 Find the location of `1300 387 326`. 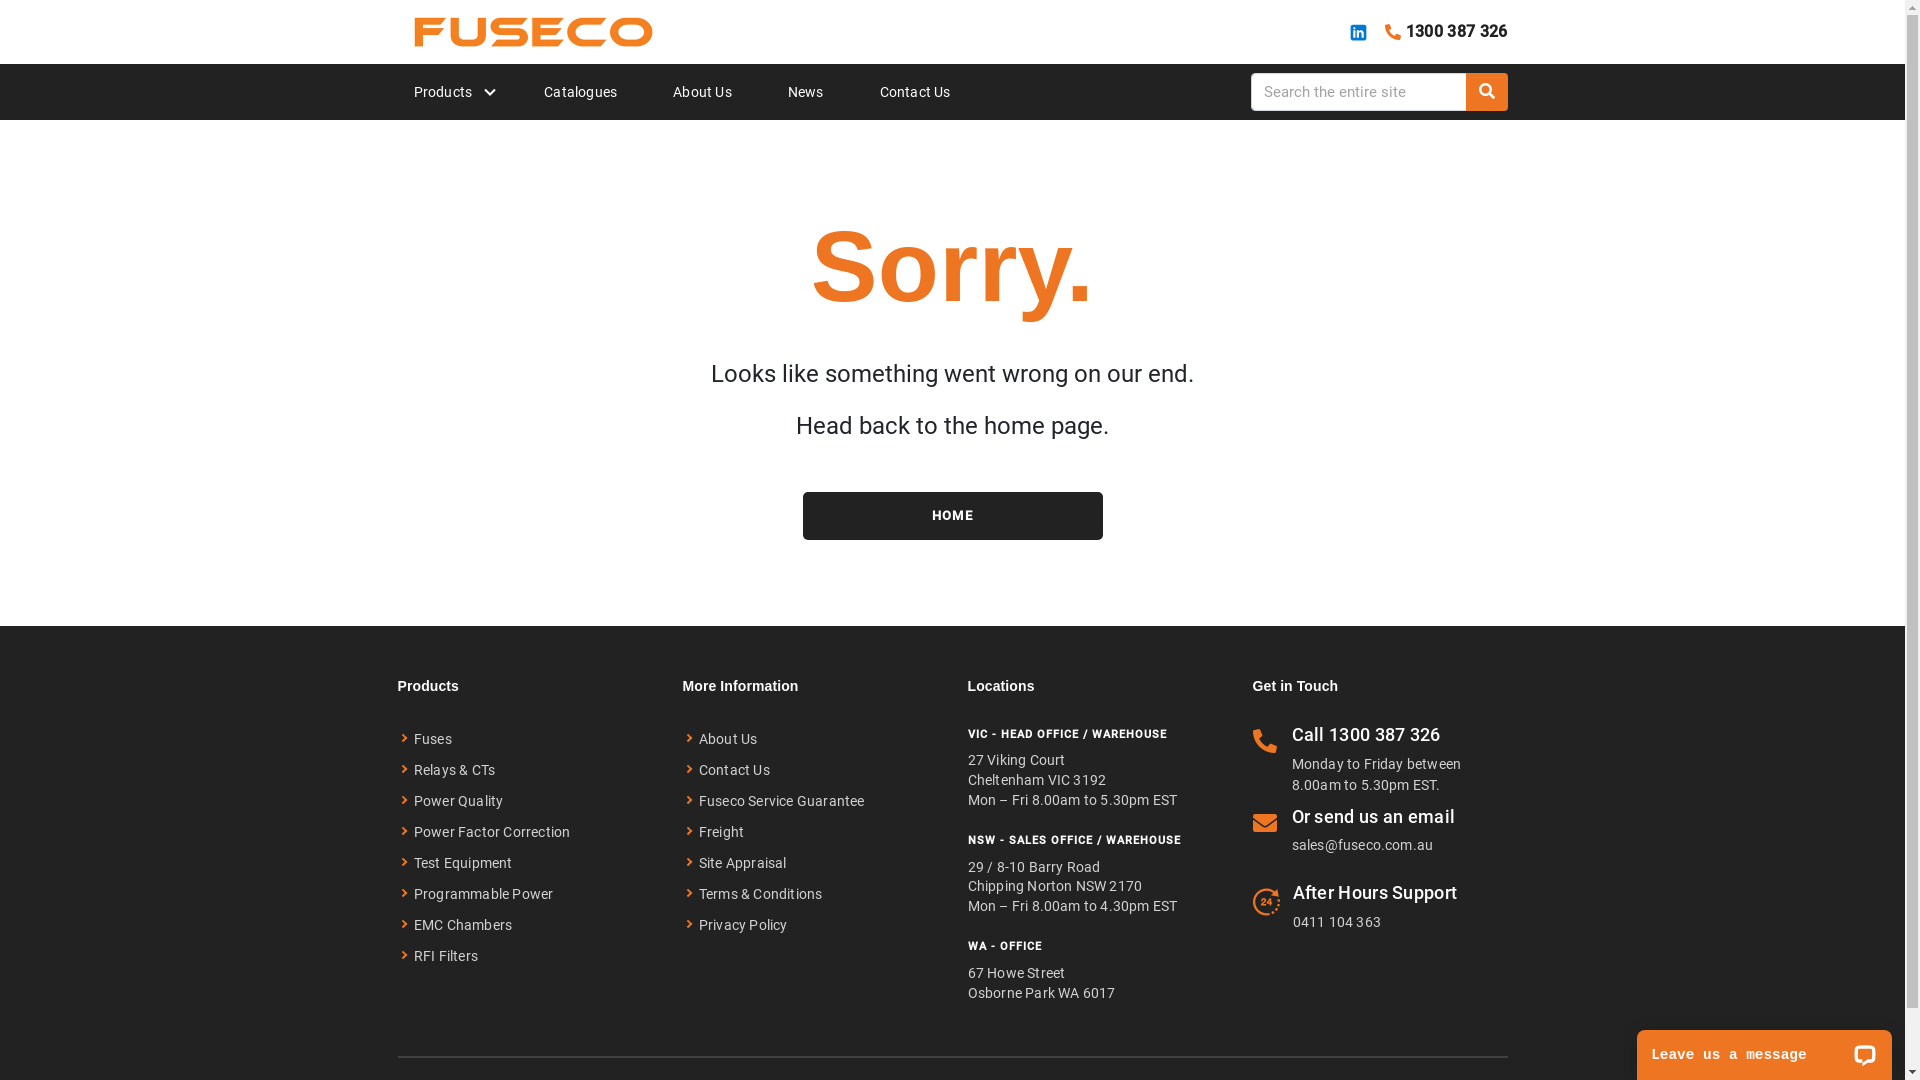

1300 387 326 is located at coordinates (1385, 734).